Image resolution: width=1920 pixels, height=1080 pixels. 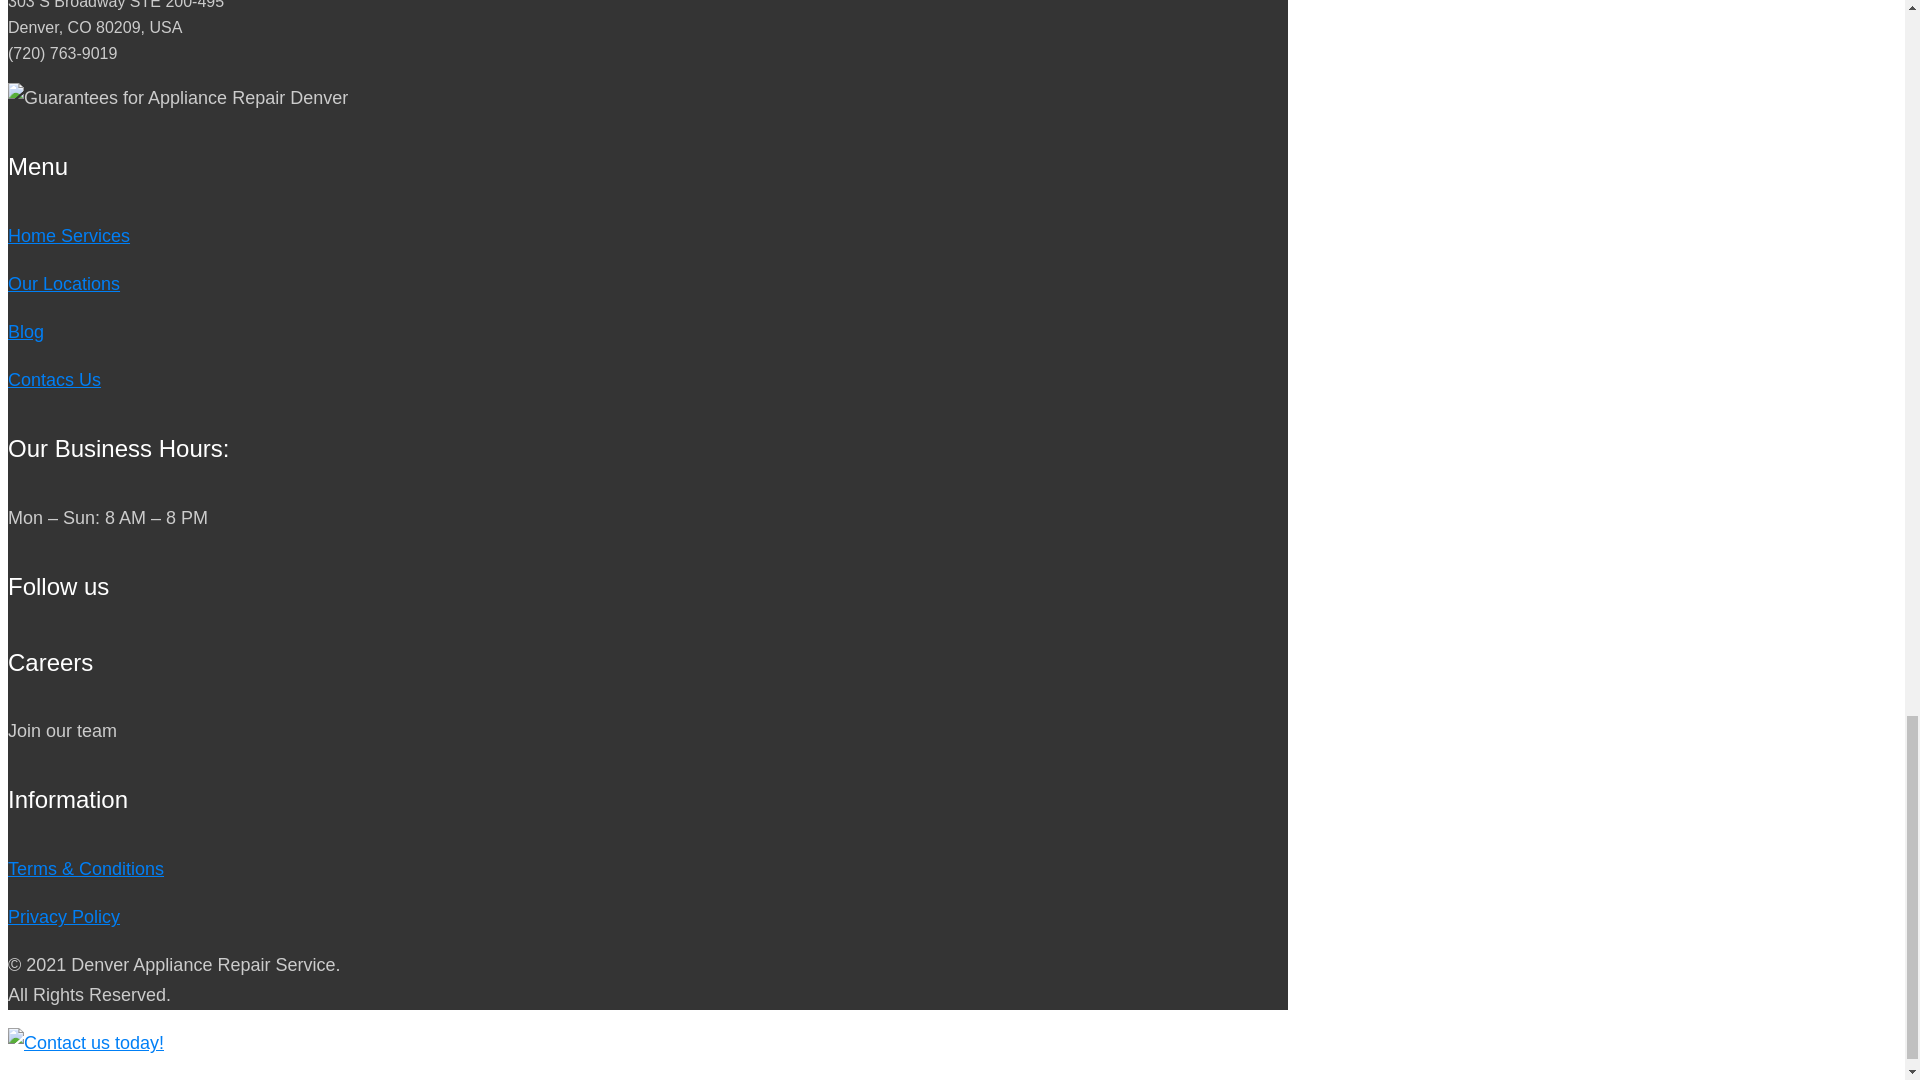 What do you see at coordinates (54, 380) in the screenshot?
I see `Contacs Us` at bounding box center [54, 380].